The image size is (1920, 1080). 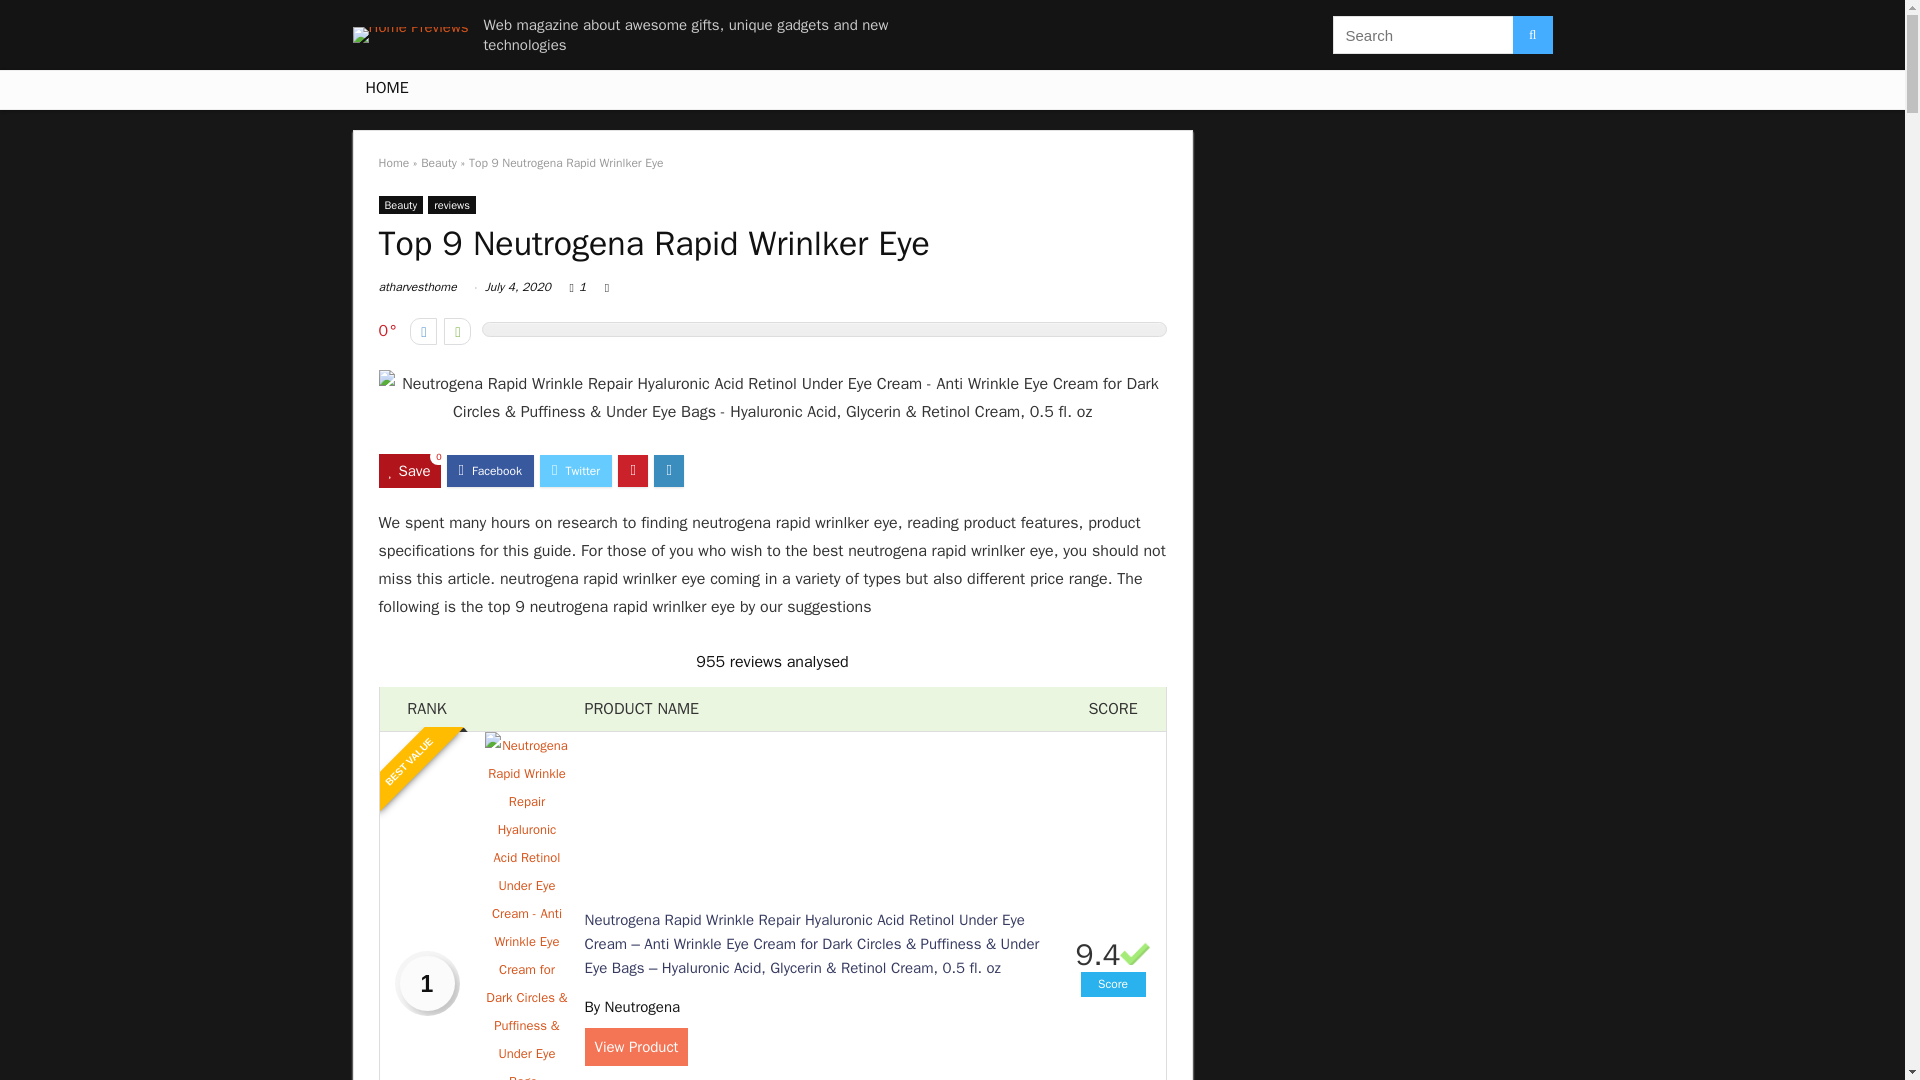 I want to click on Beauty, so click(x=438, y=162).